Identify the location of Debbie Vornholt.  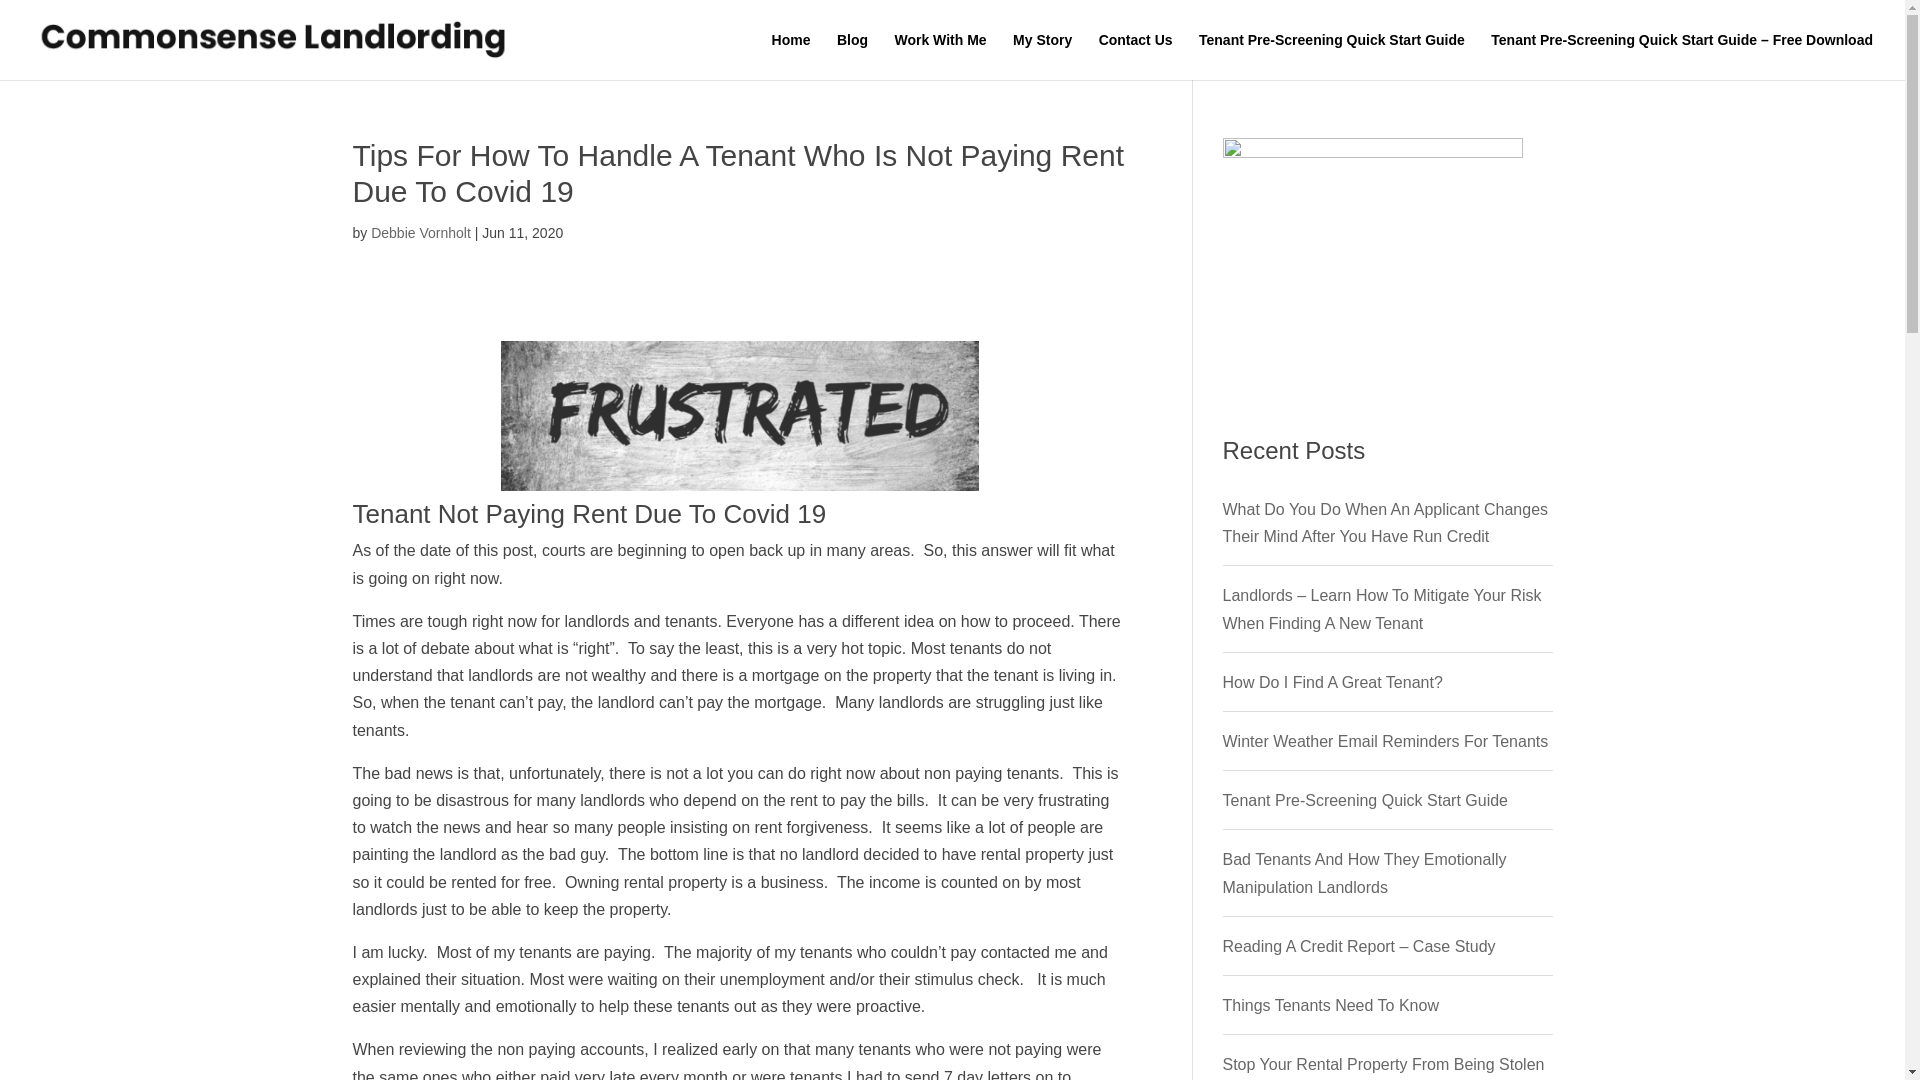
(420, 232).